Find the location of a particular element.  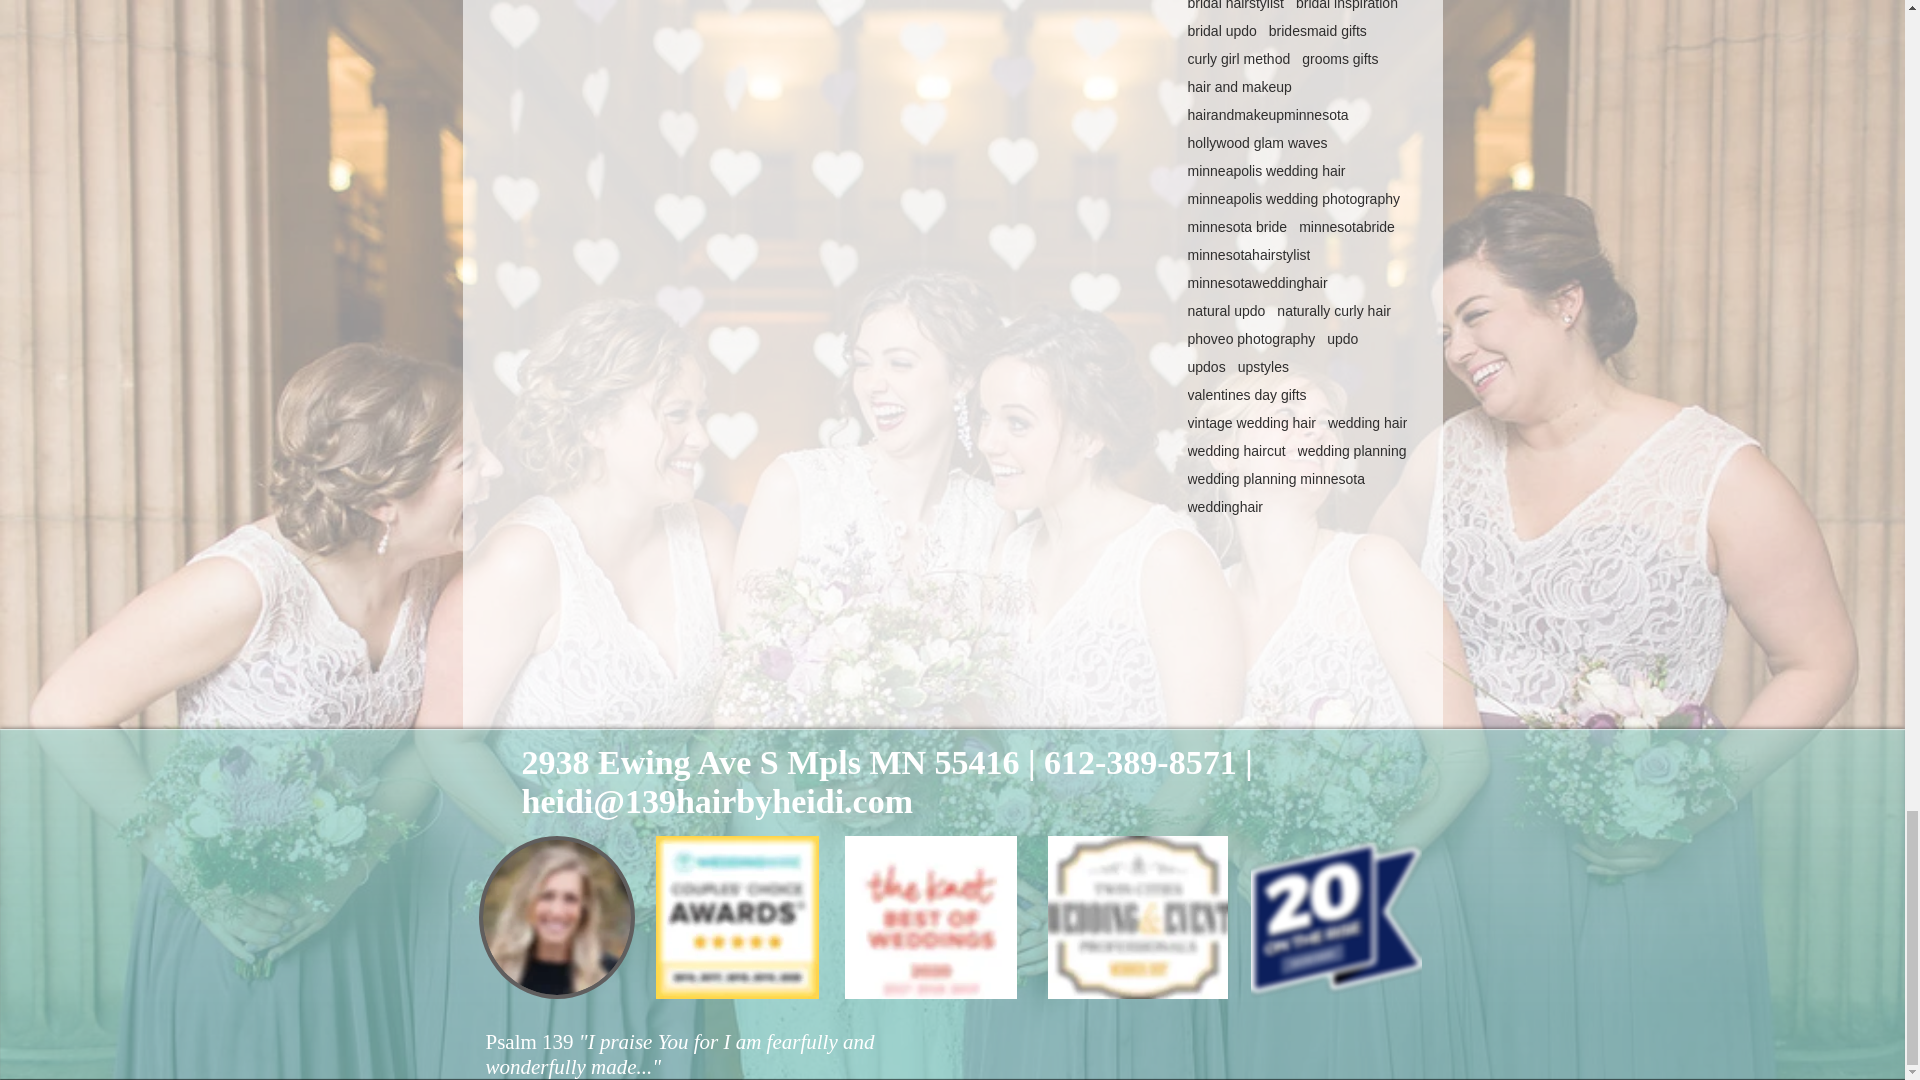

grooms gifts is located at coordinates (1340, 58).